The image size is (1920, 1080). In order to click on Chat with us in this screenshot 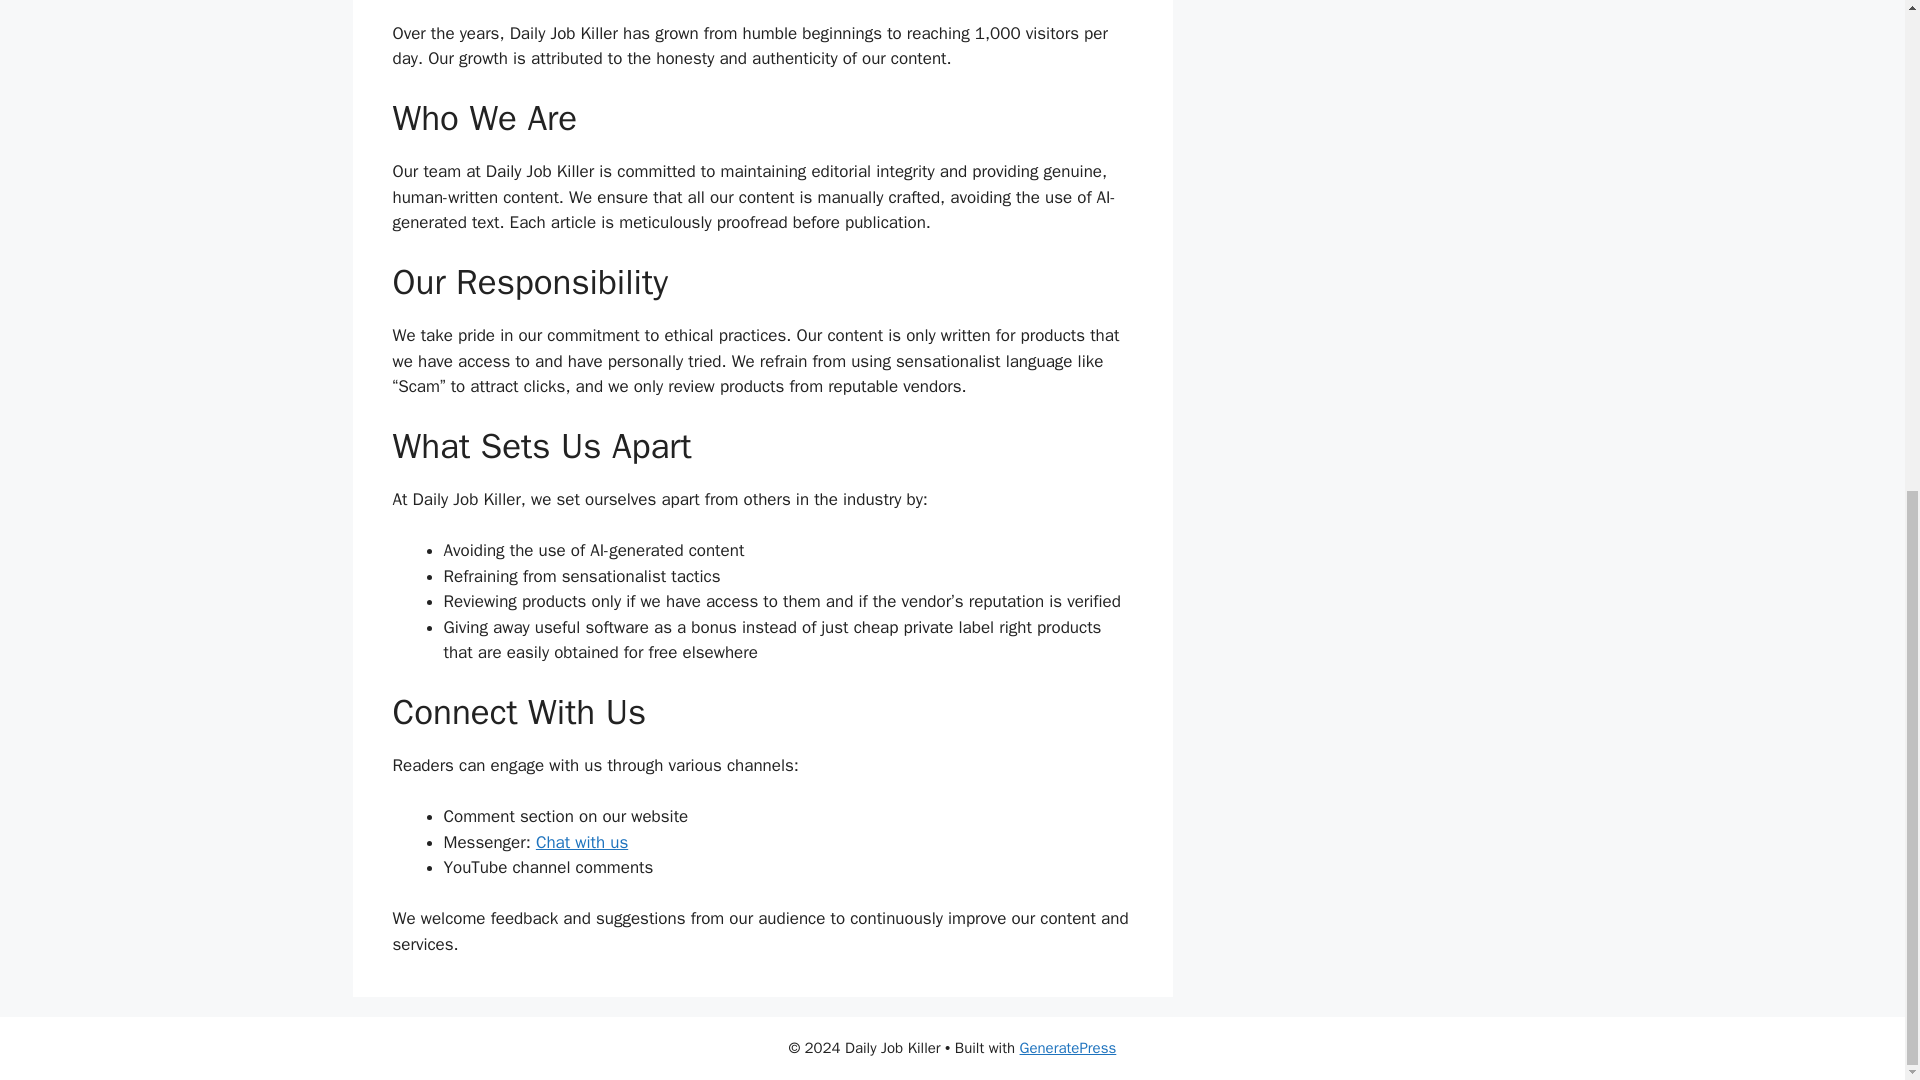, I will do `click(581, 842)`.